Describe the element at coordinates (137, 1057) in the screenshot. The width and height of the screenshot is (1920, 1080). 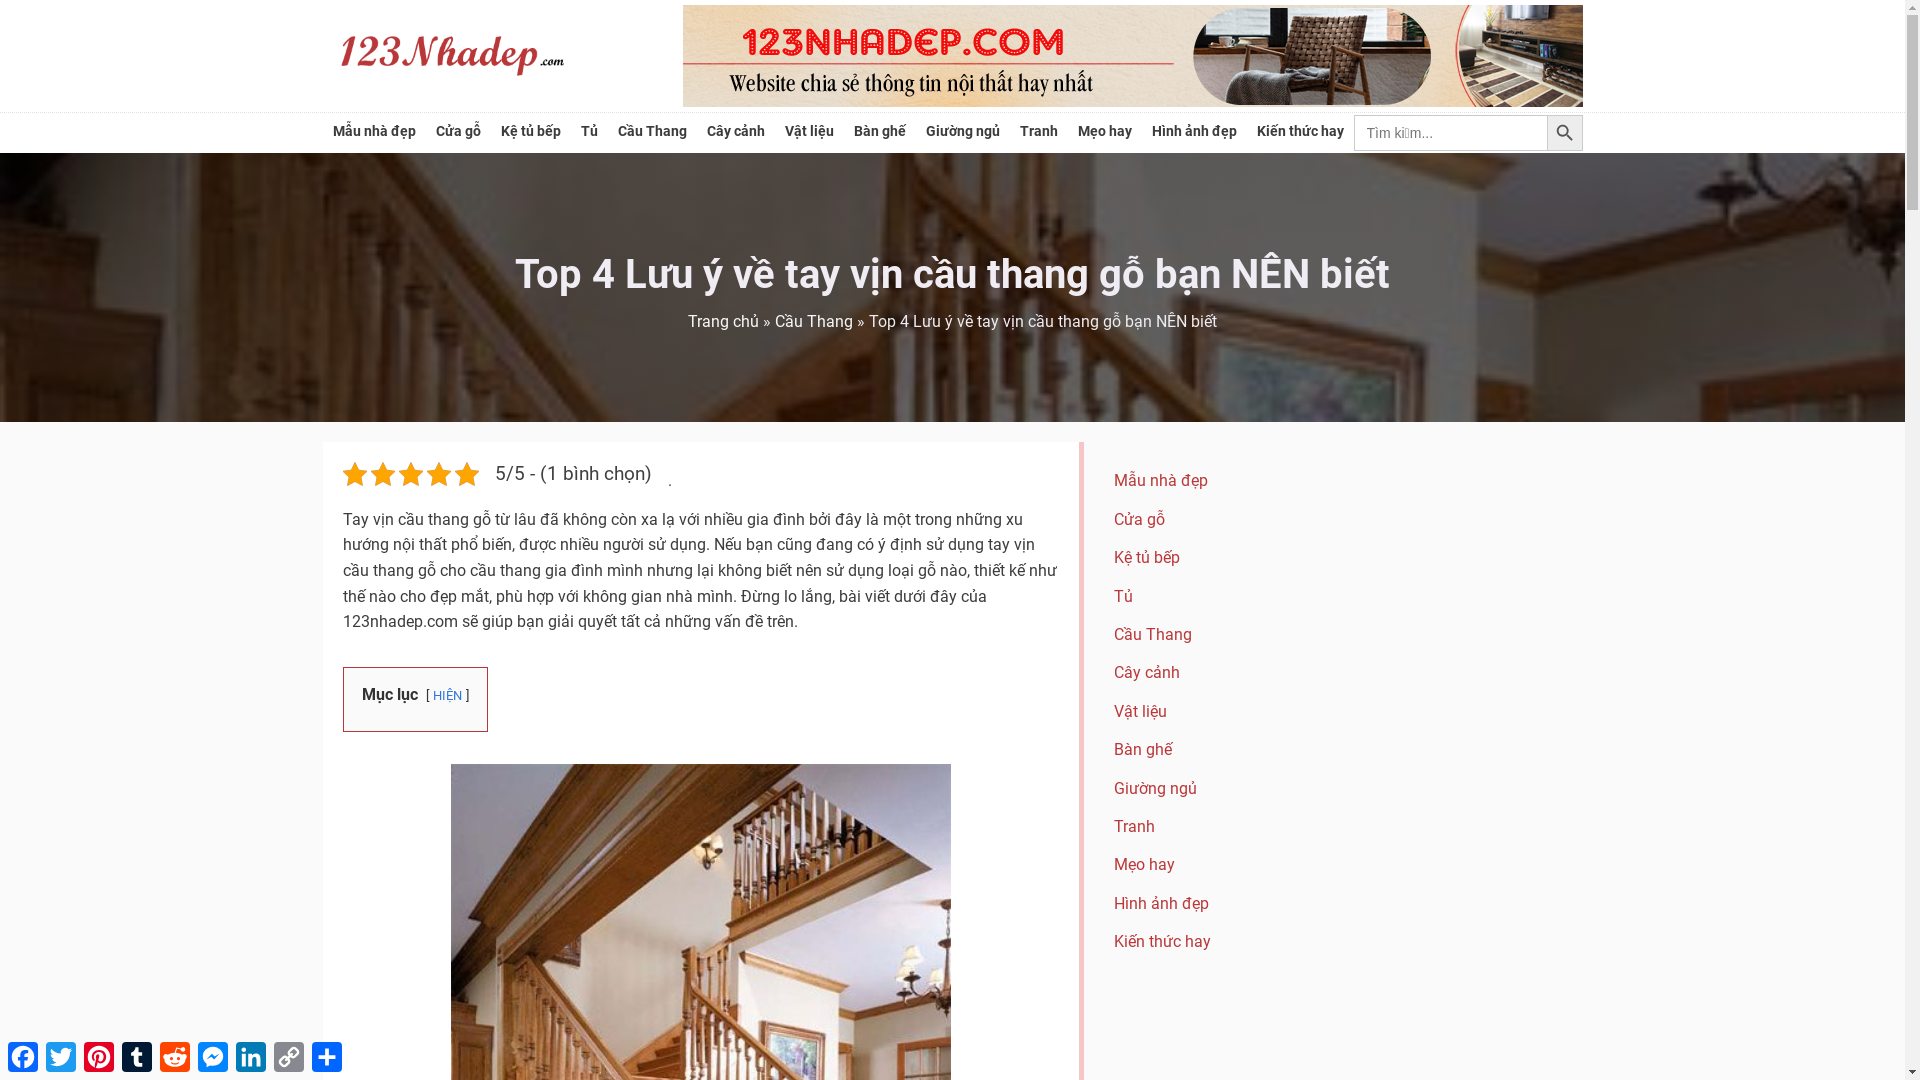
I see `Tumblr` at that location.